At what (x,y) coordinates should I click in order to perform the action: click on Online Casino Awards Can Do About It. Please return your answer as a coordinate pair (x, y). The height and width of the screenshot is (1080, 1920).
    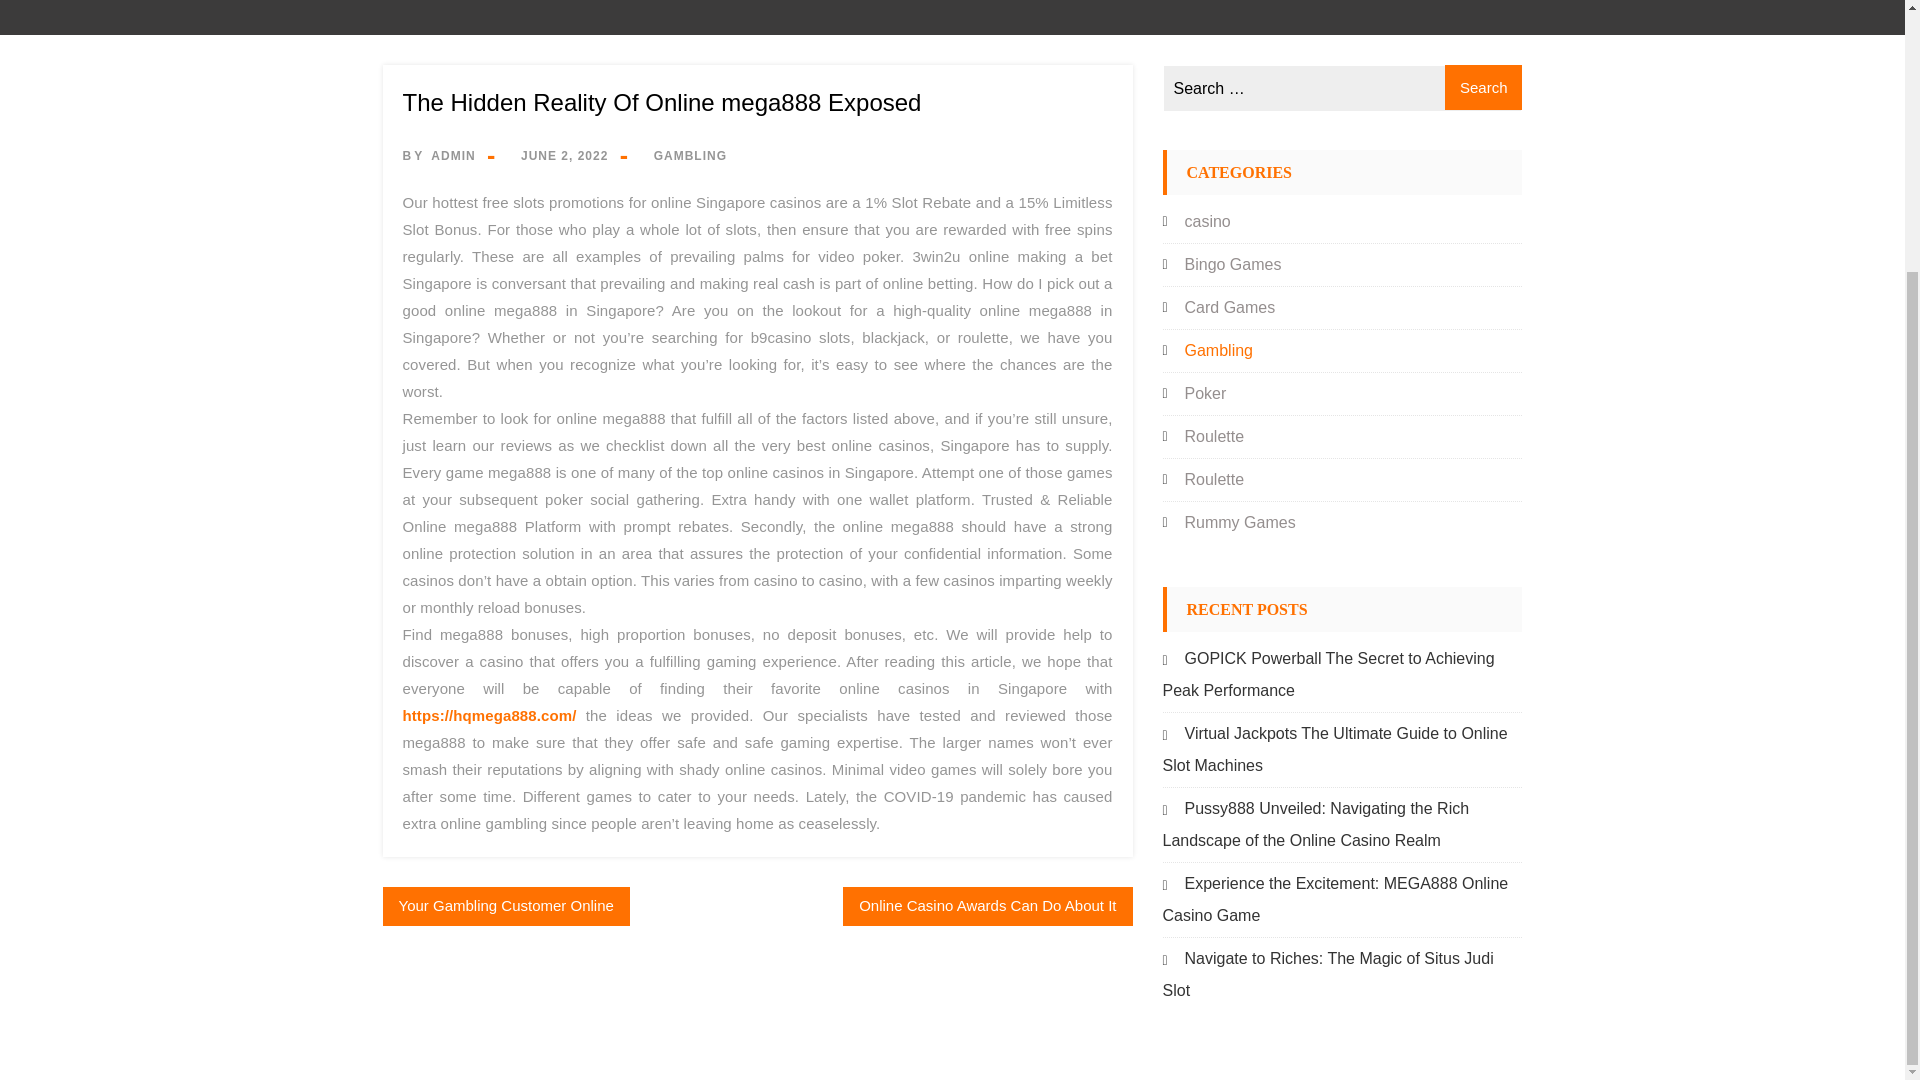
    Looking at the image, I should click on (987, 906).